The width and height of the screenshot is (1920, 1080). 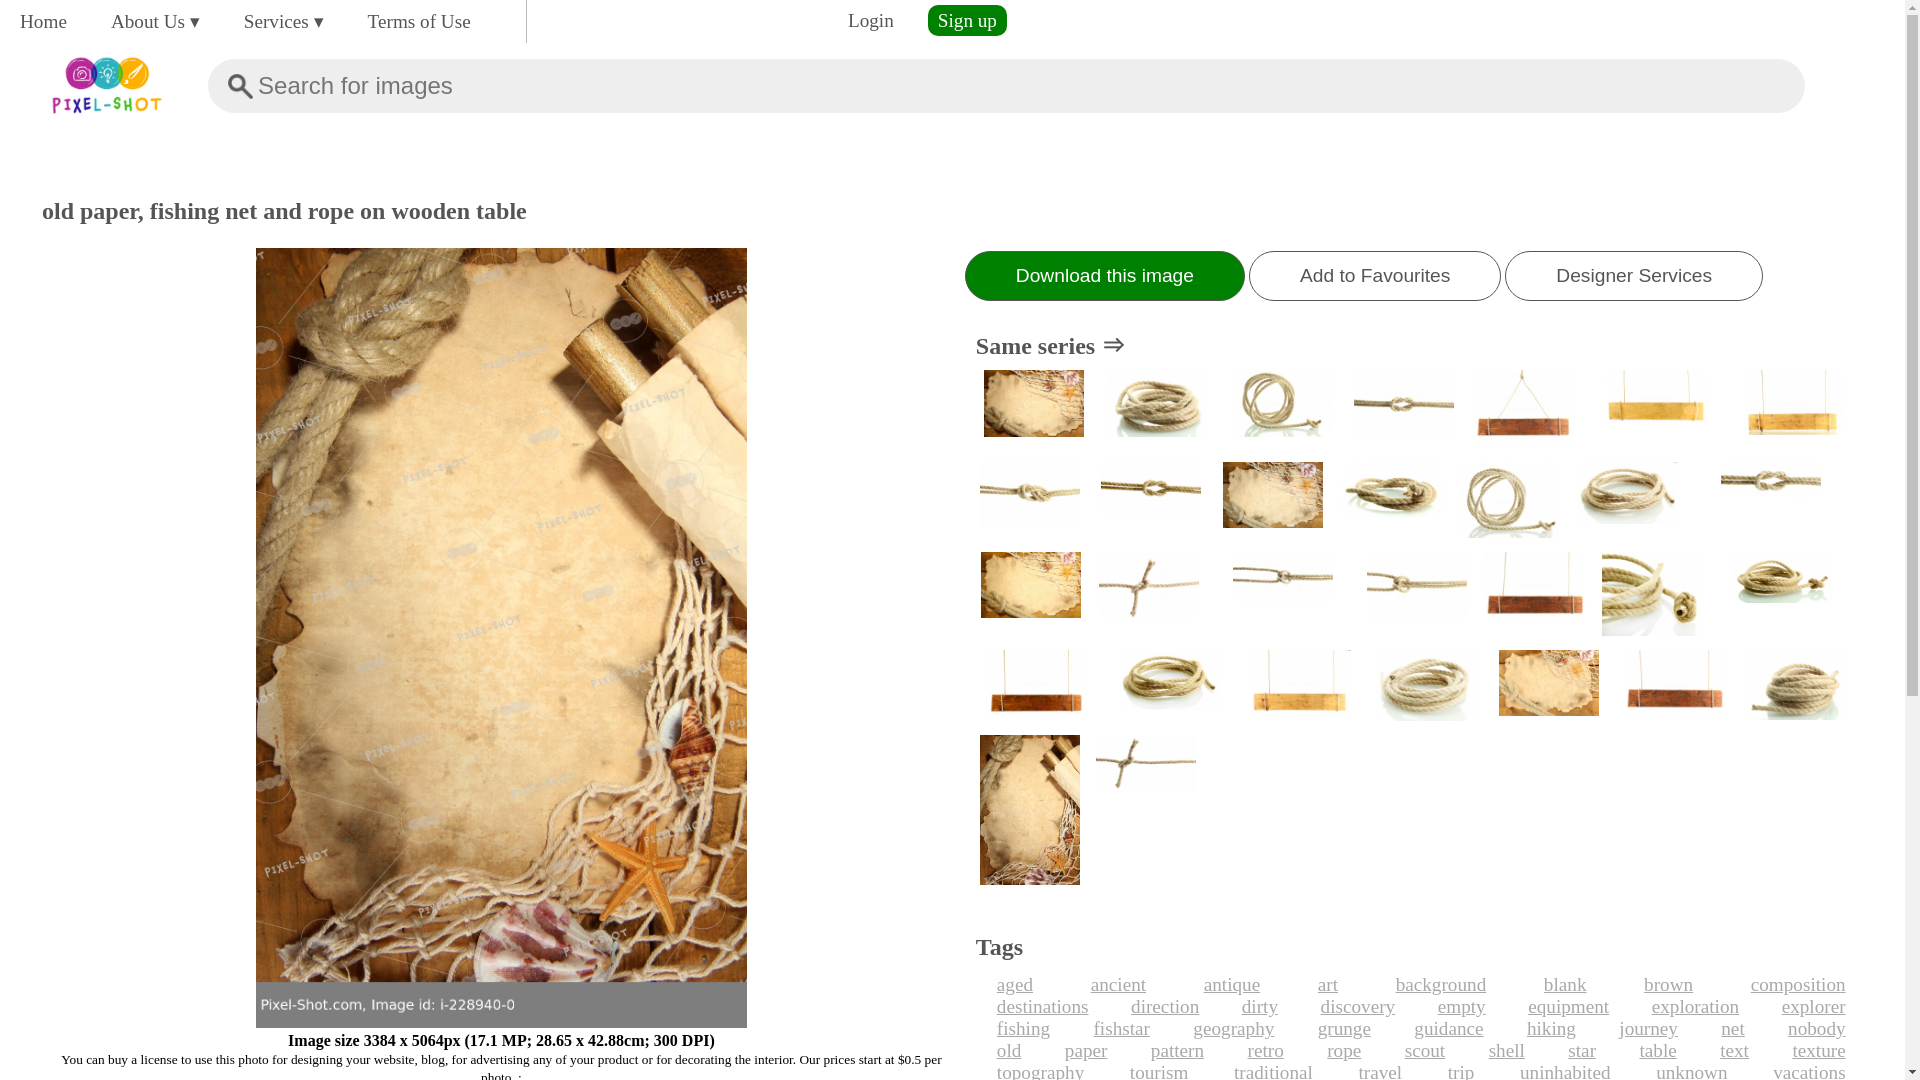 What do you see at coordinates (1523, 410) in the screenshot?
I see `Blank wooden sign hanging on rope, isolated on white` at bounding box center [1523, 410].